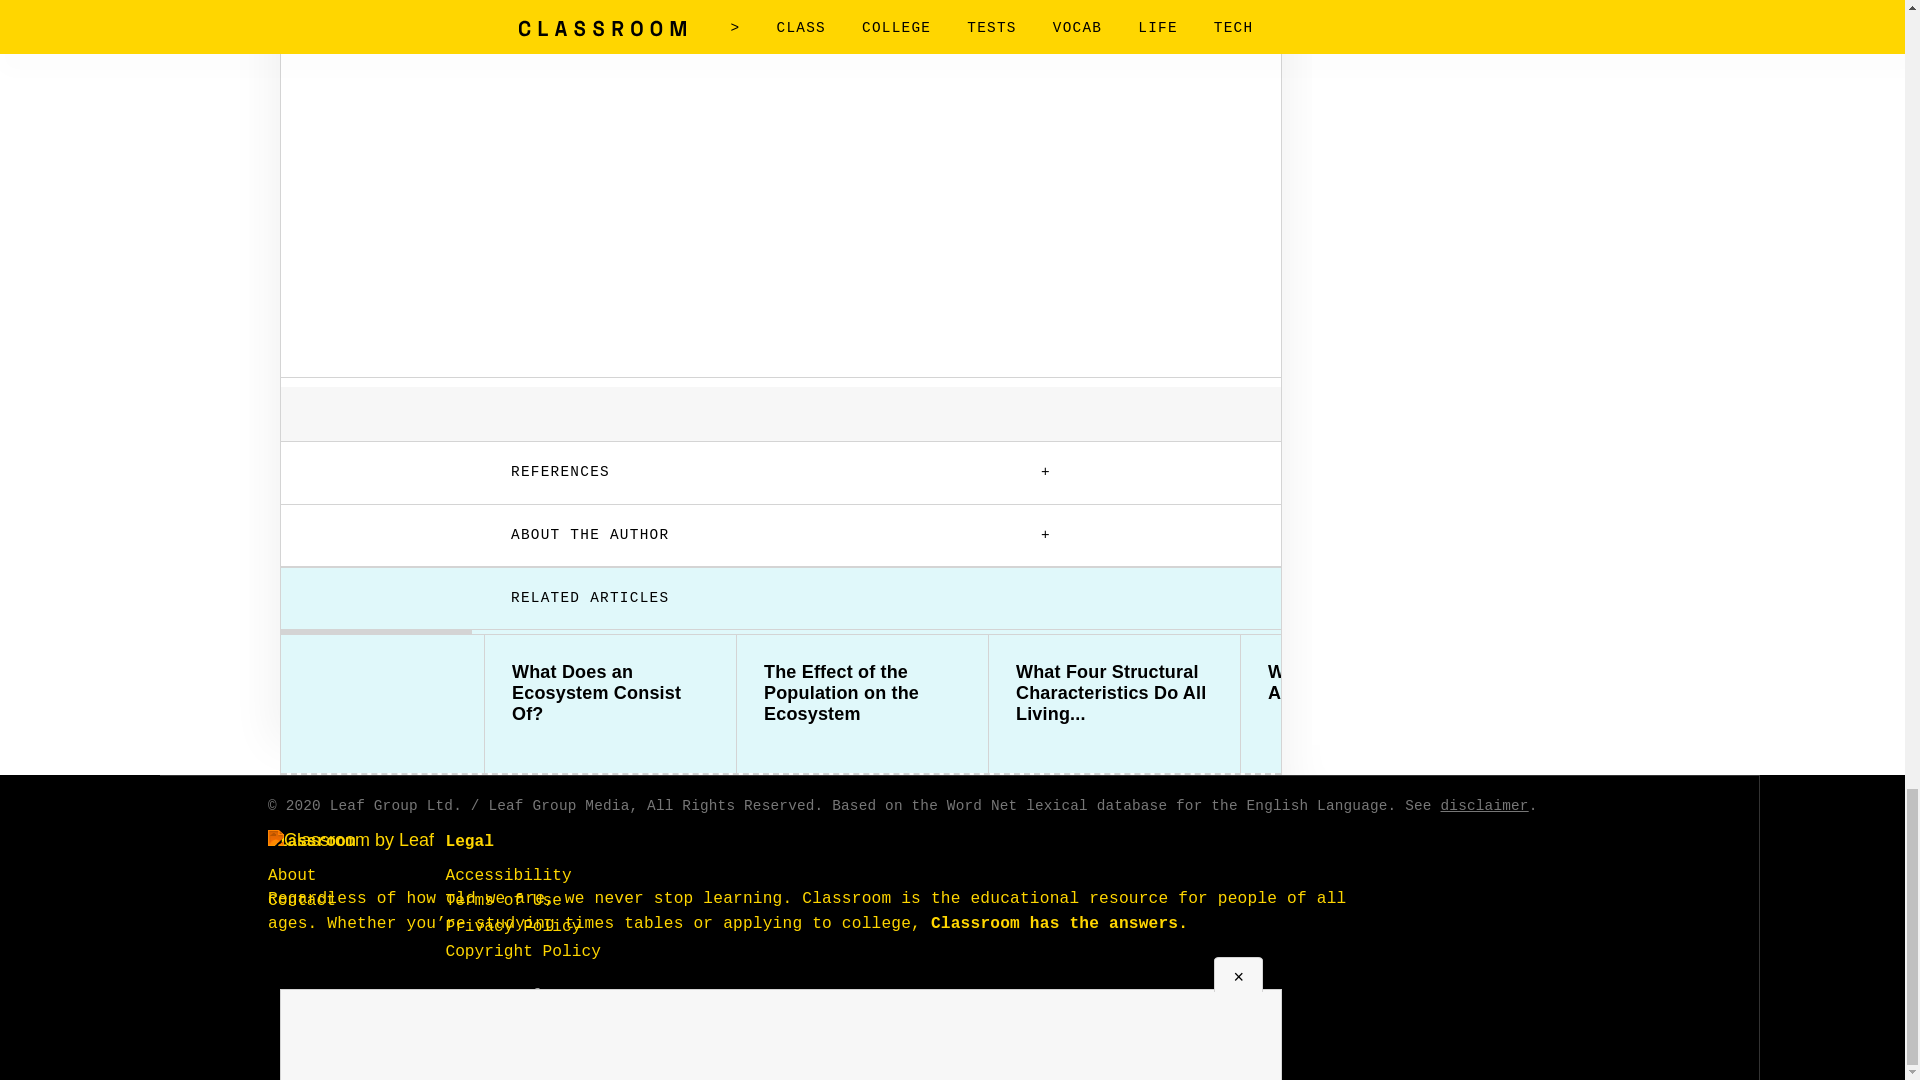 The width and height of the screenshot is (1920, 1080). I want to click on What Does an Ecosystem Consist Of?, so click(610, 693).